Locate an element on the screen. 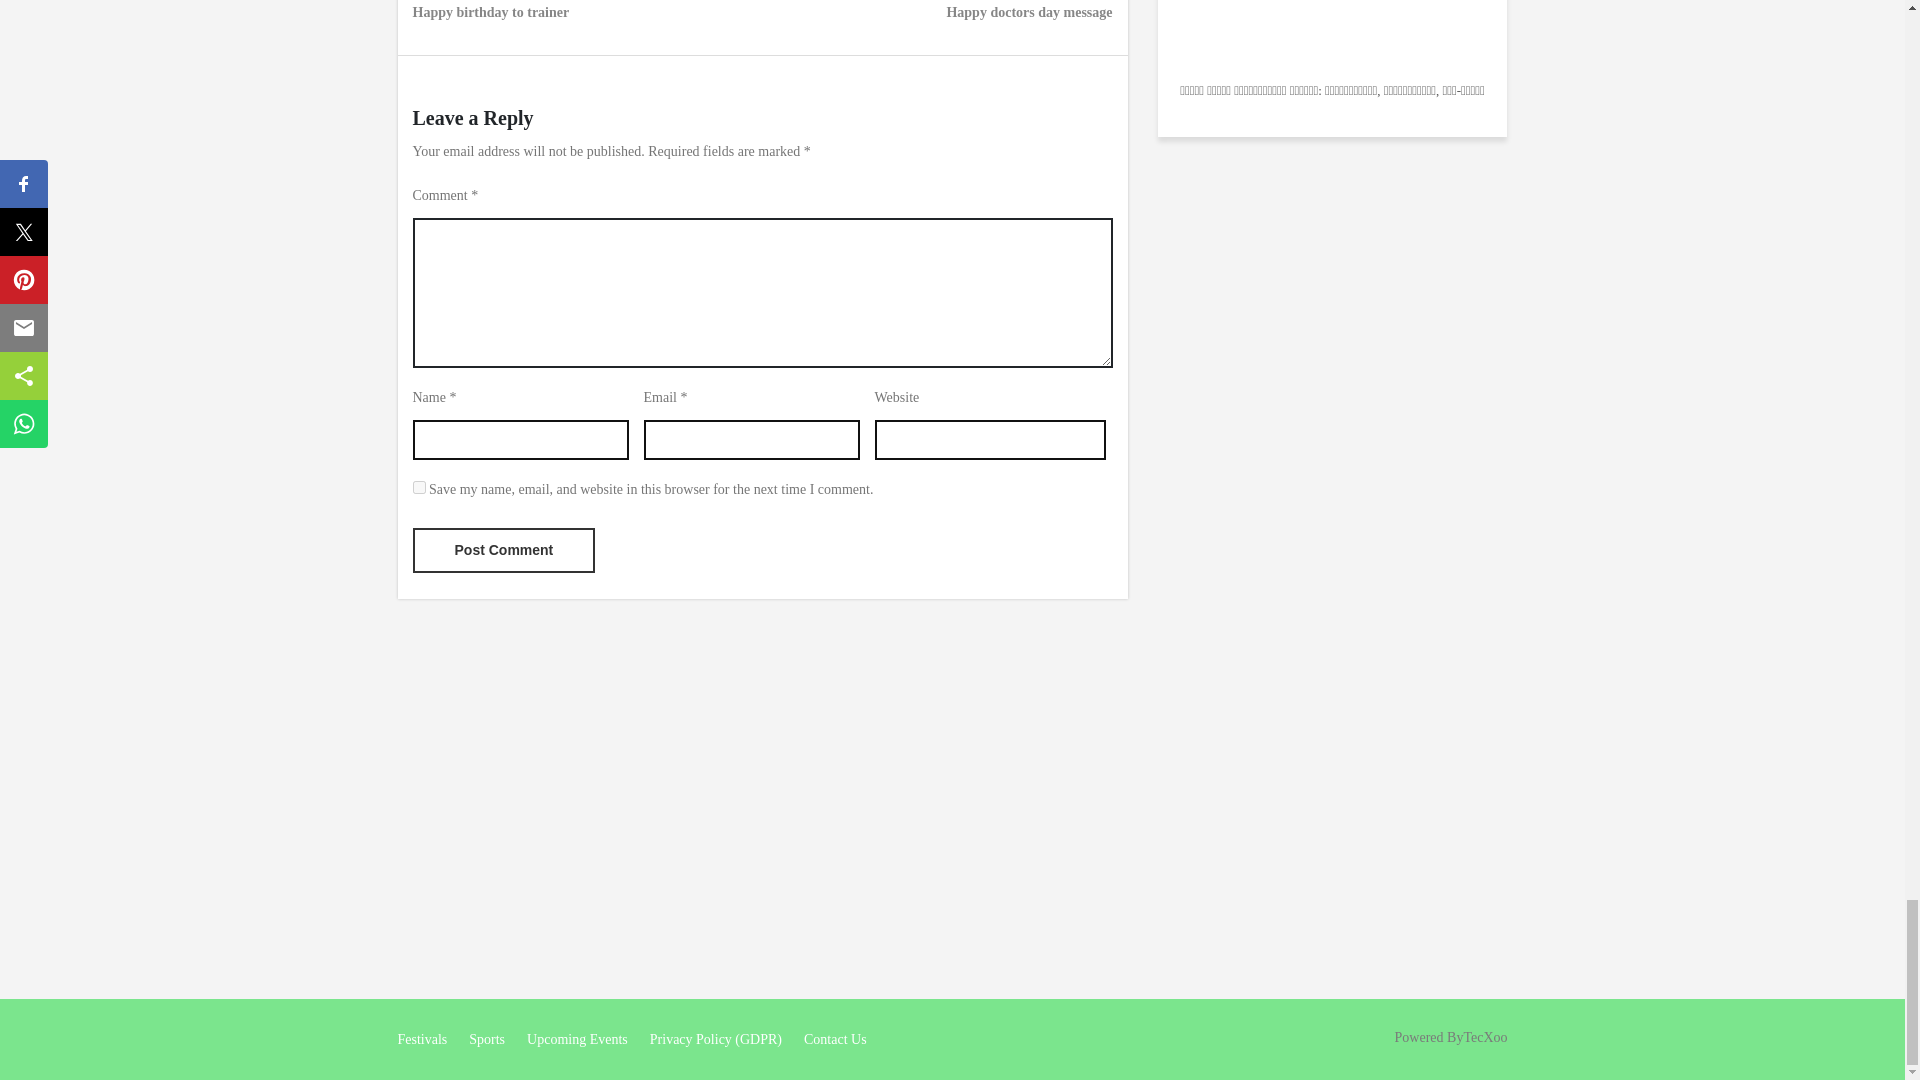  Post Comment is located at coordinates (418, 486).